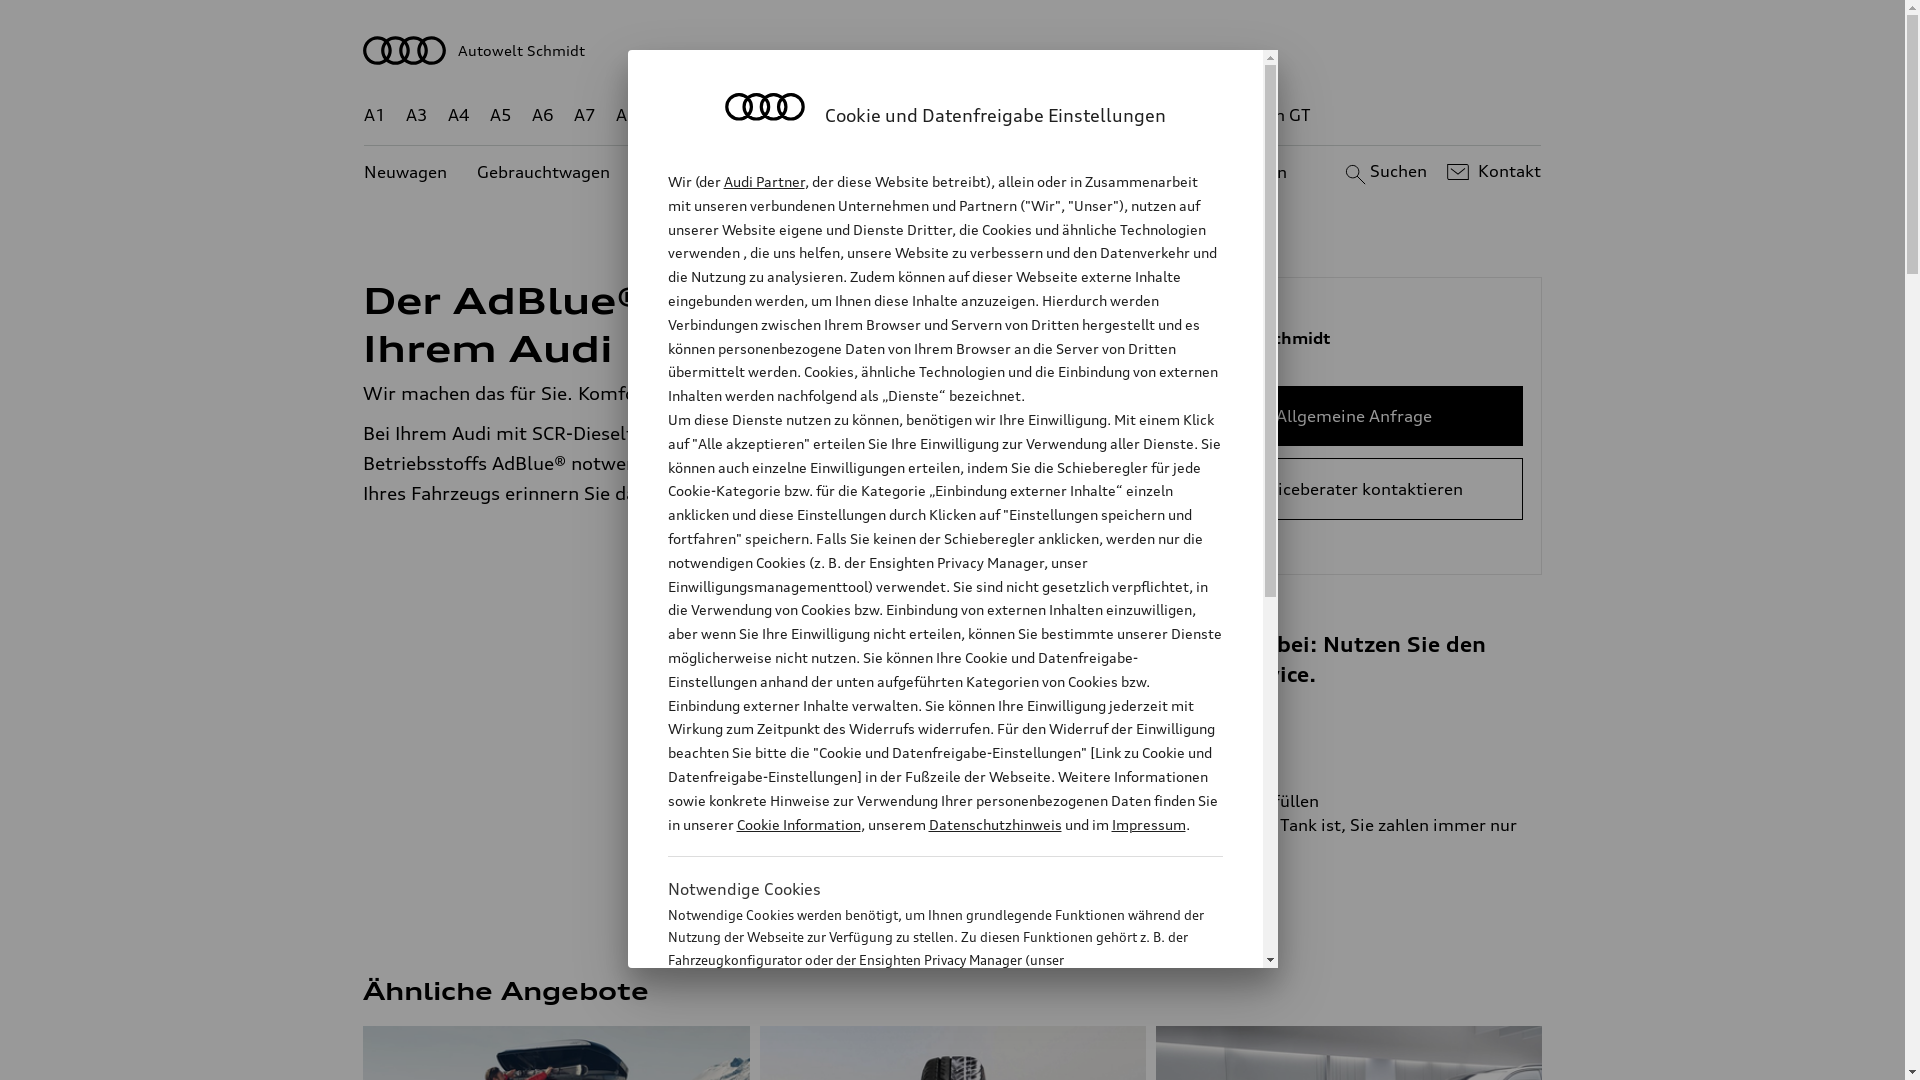 The height and width of the screenshot is (1080, 1920). I want to click on Kontakt, so click(1492, 172).